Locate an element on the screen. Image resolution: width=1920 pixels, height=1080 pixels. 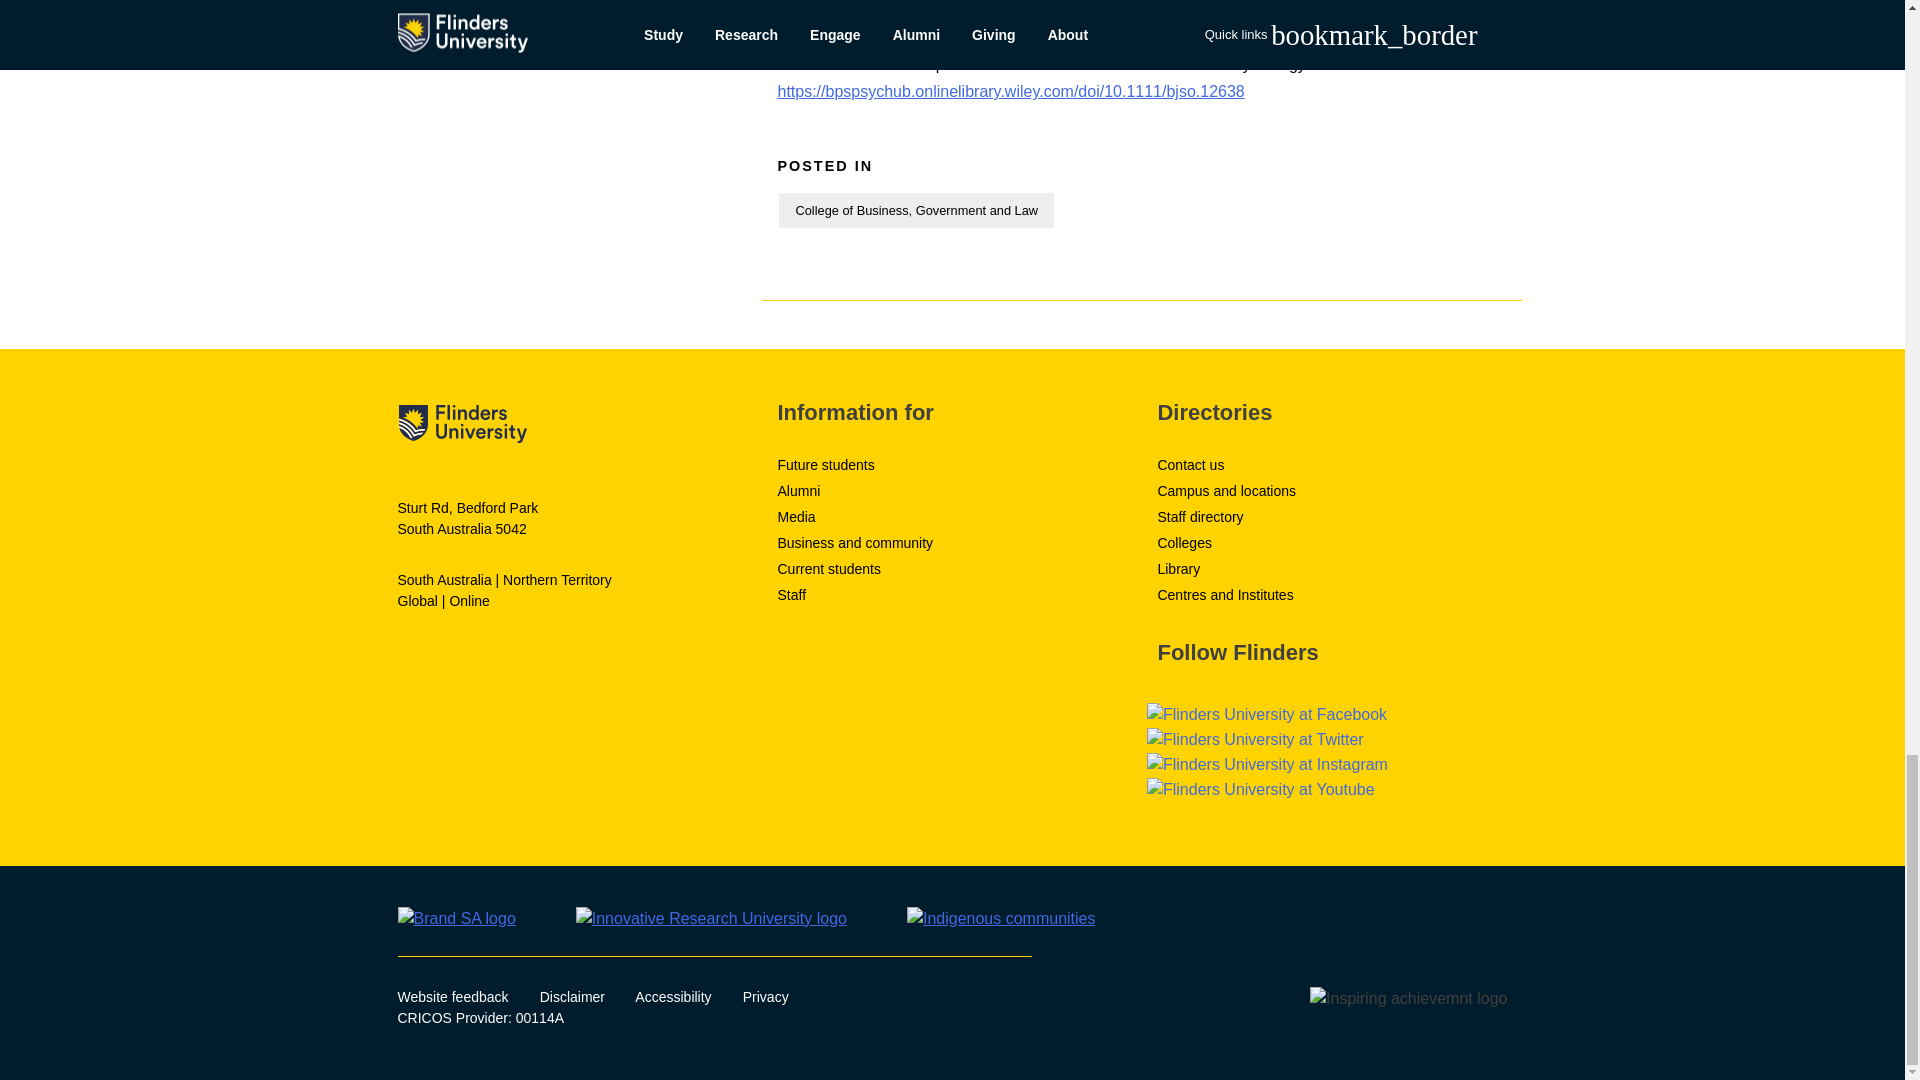
Current students is located at coordinates (829, 568).